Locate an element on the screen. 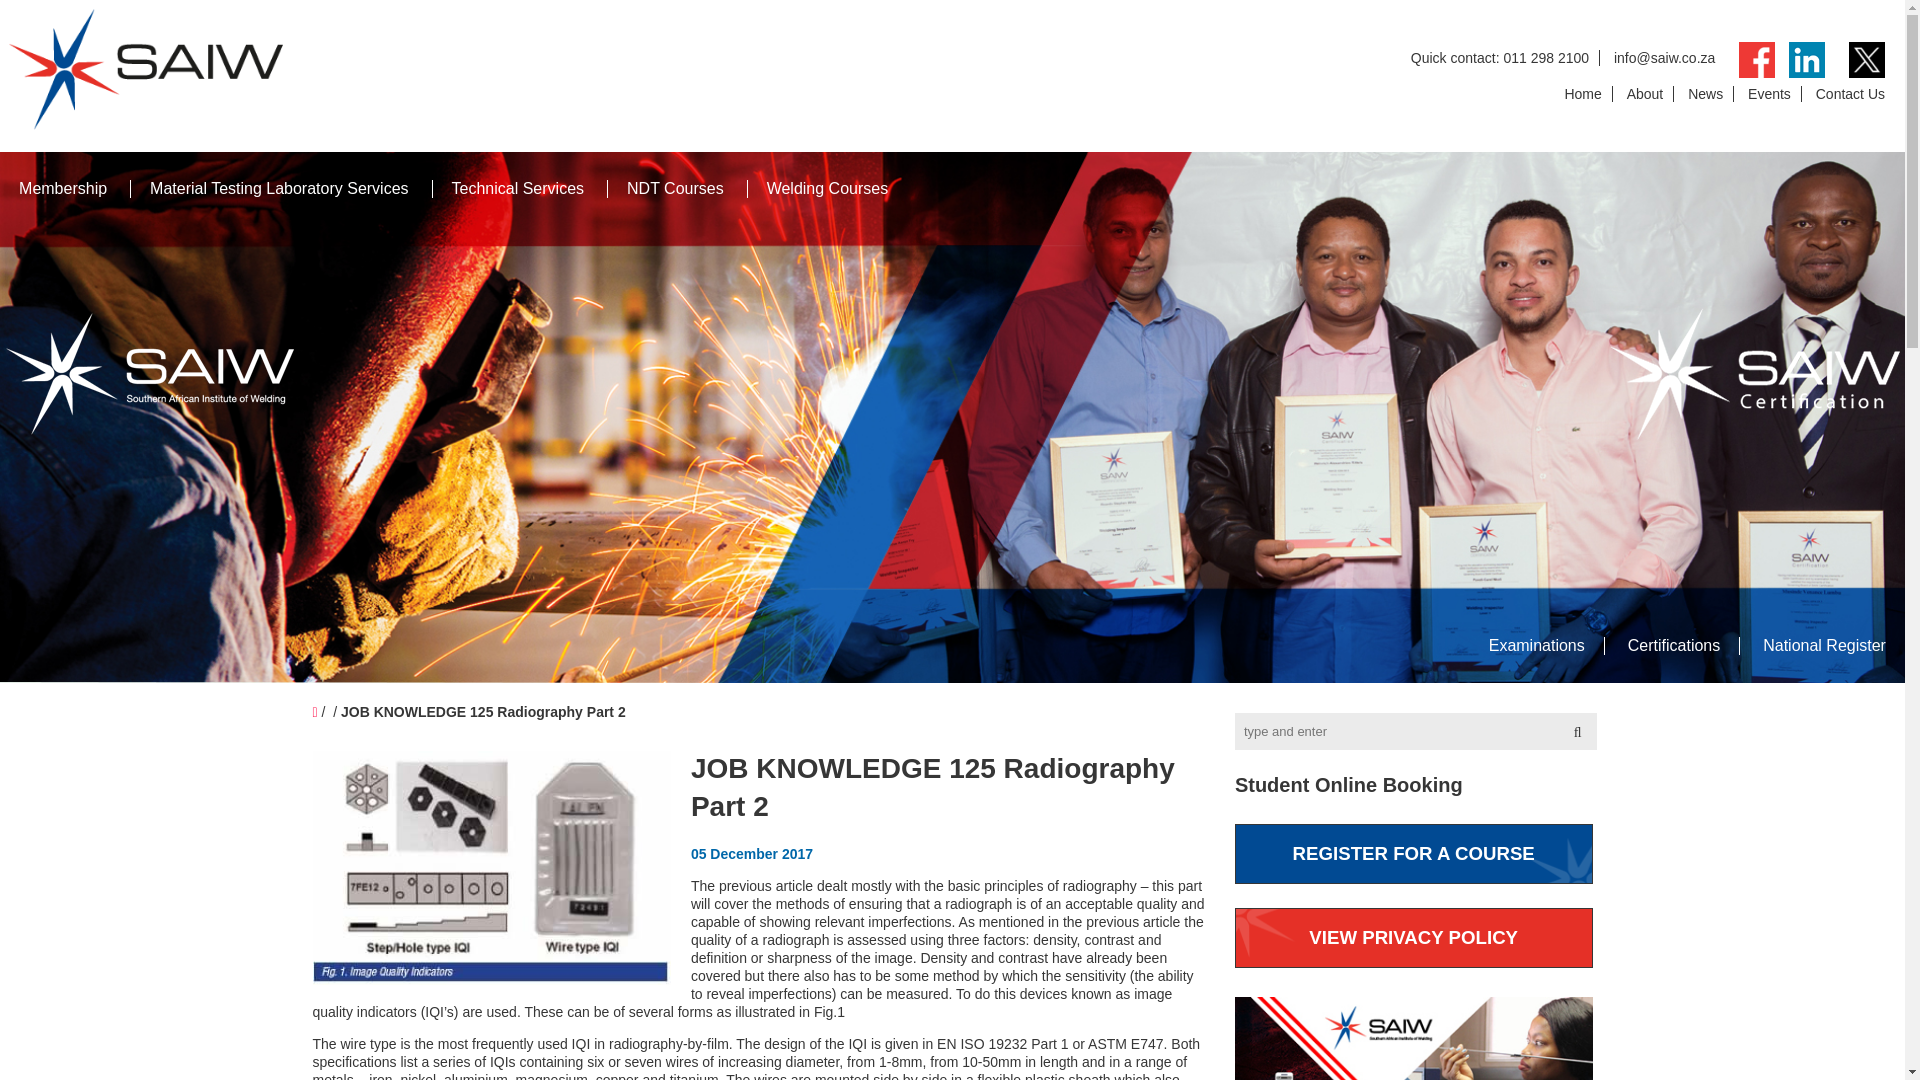 The width and height of the screenshot is (1920, 1080). NDT Courses is located at coordinates (675, 188).